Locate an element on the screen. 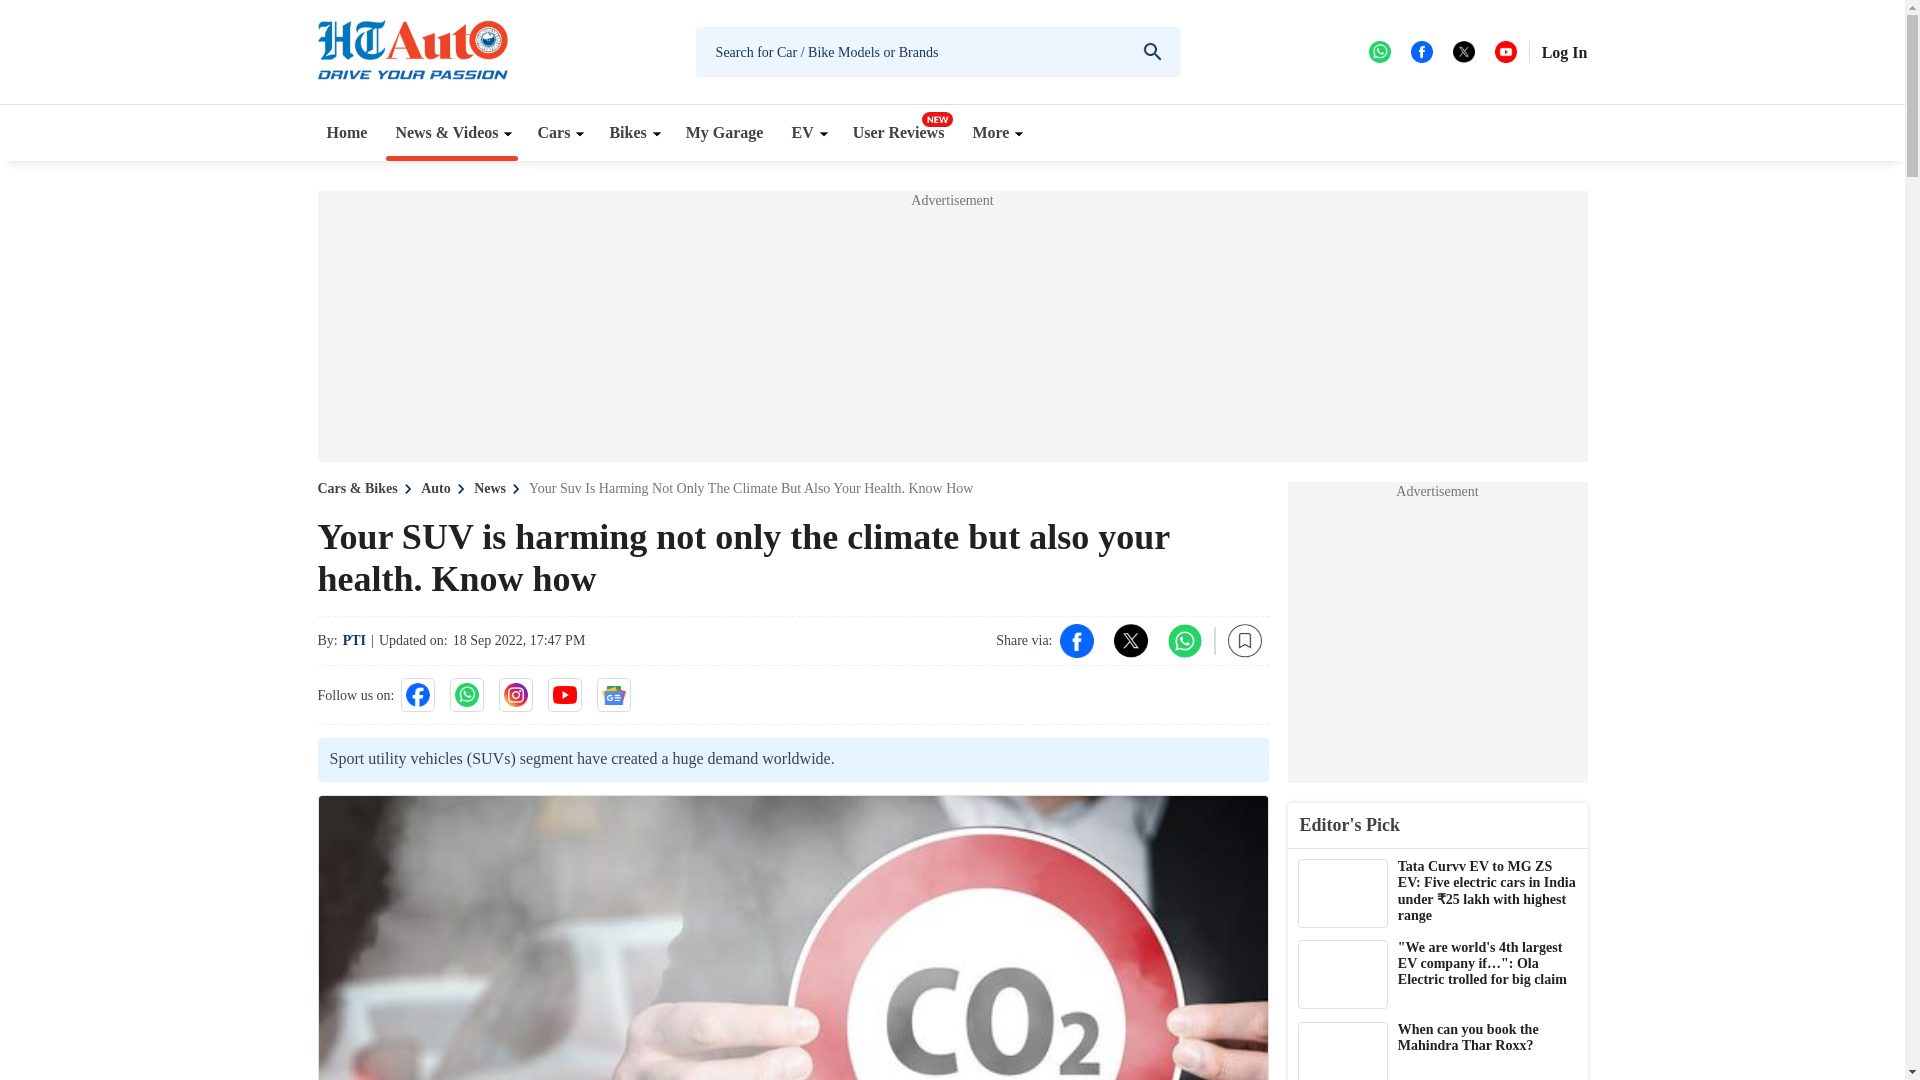 The height and width of the screenshot is (1080, 1920). Cars is located at coordinates (558, 132).